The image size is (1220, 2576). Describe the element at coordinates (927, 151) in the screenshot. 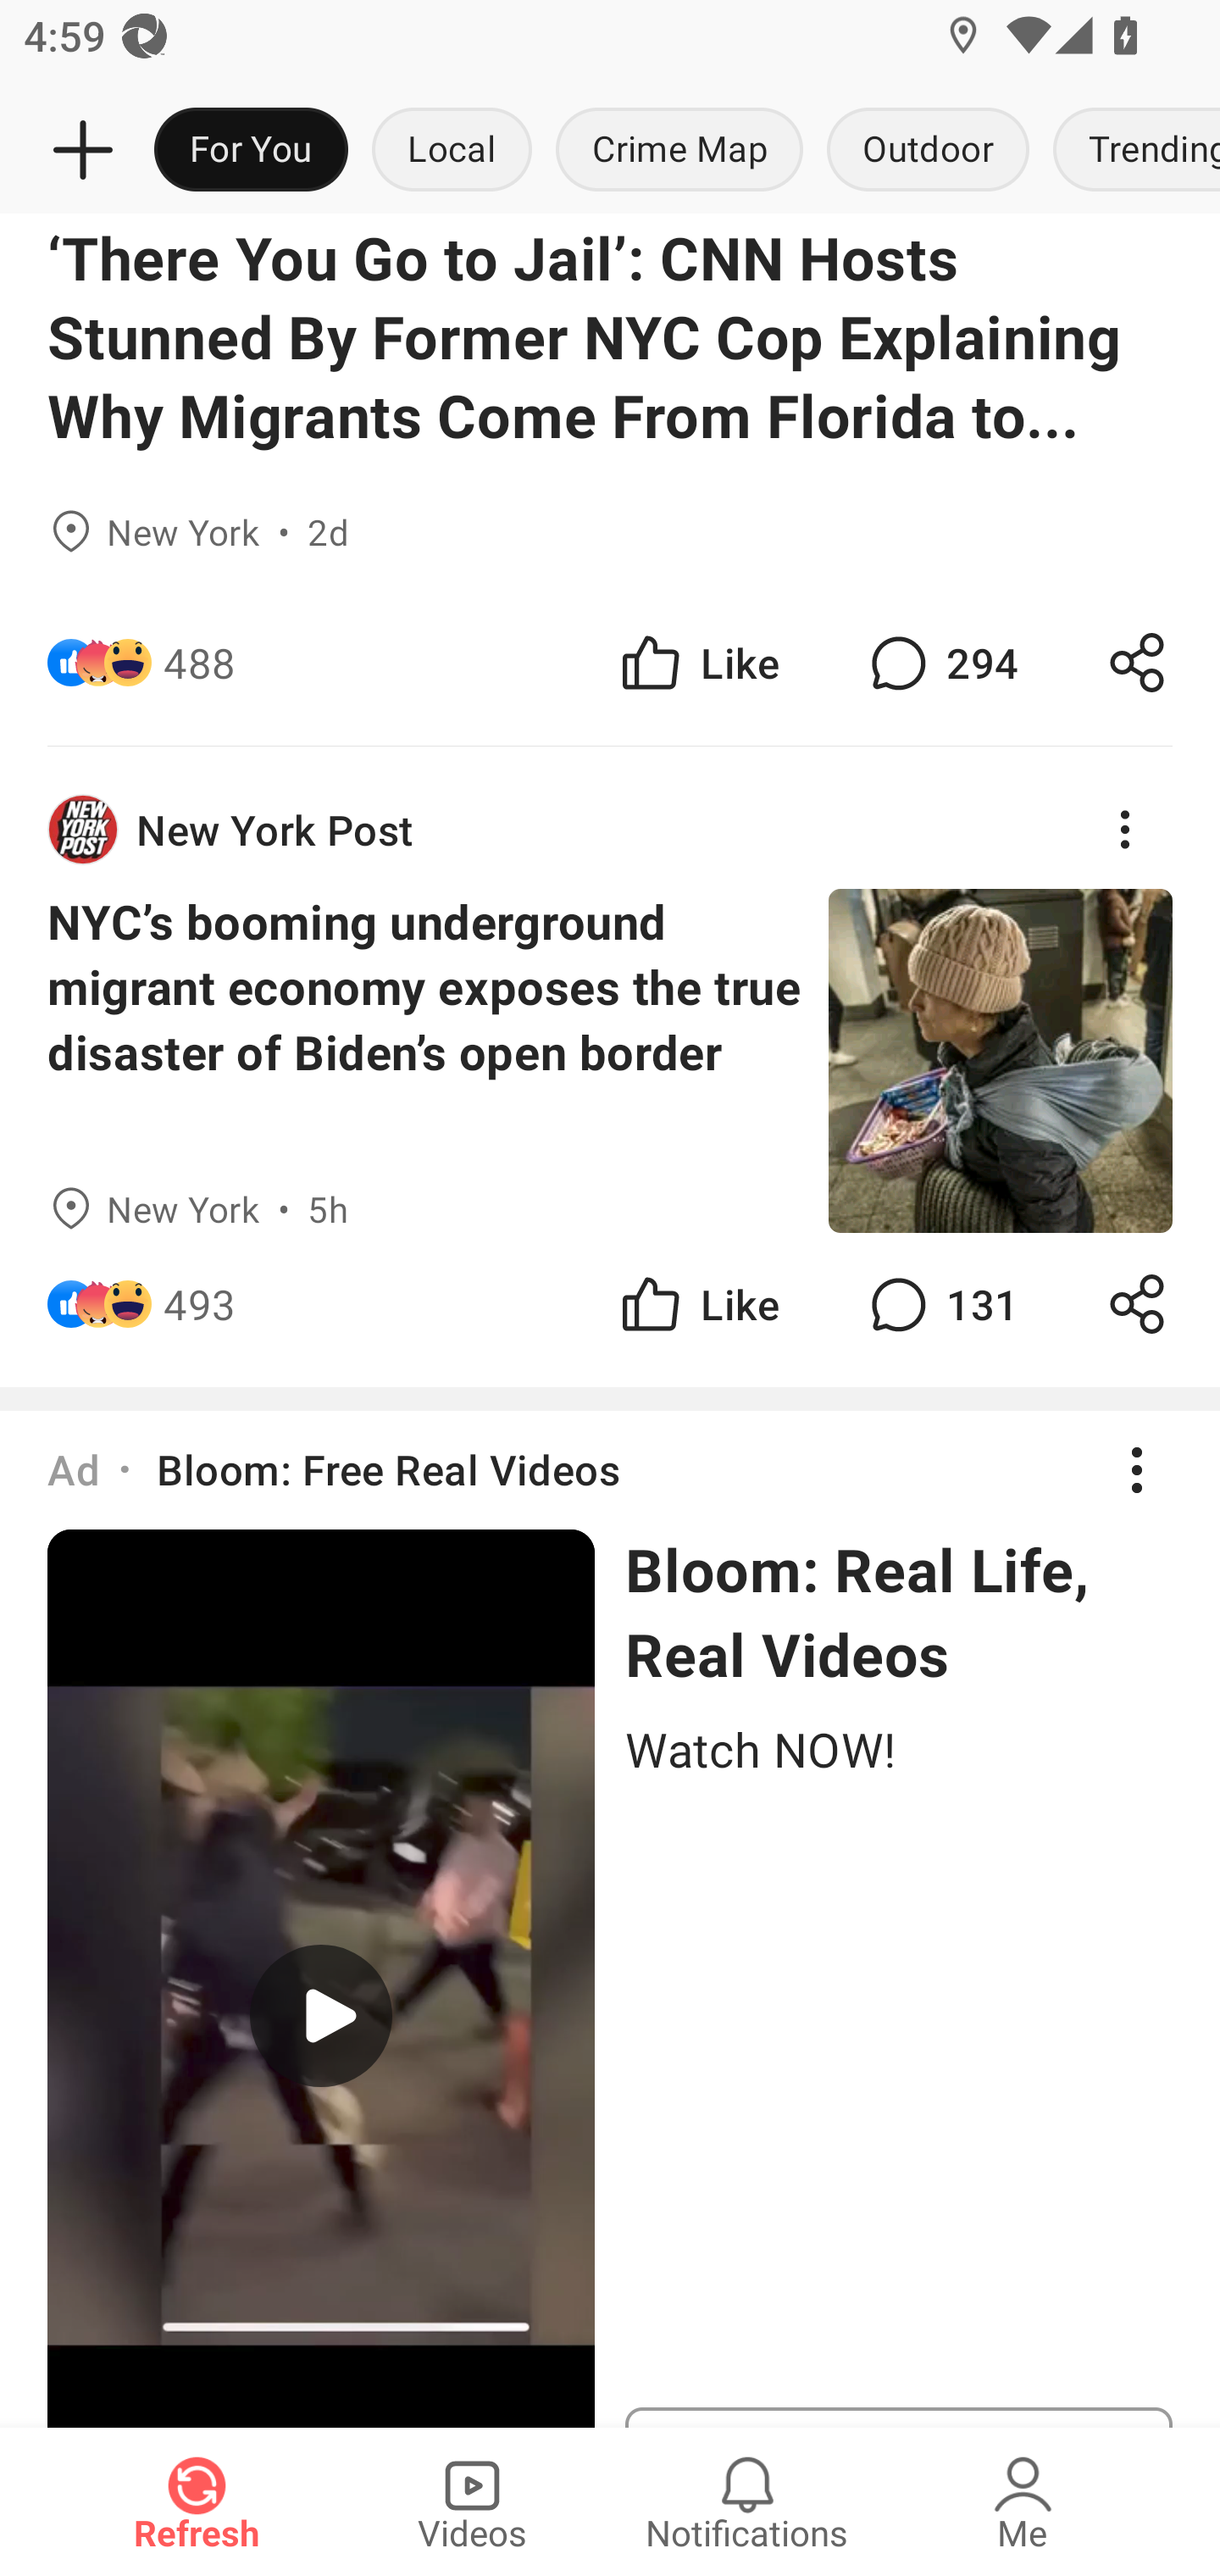

I see `Outdoor` at that location.